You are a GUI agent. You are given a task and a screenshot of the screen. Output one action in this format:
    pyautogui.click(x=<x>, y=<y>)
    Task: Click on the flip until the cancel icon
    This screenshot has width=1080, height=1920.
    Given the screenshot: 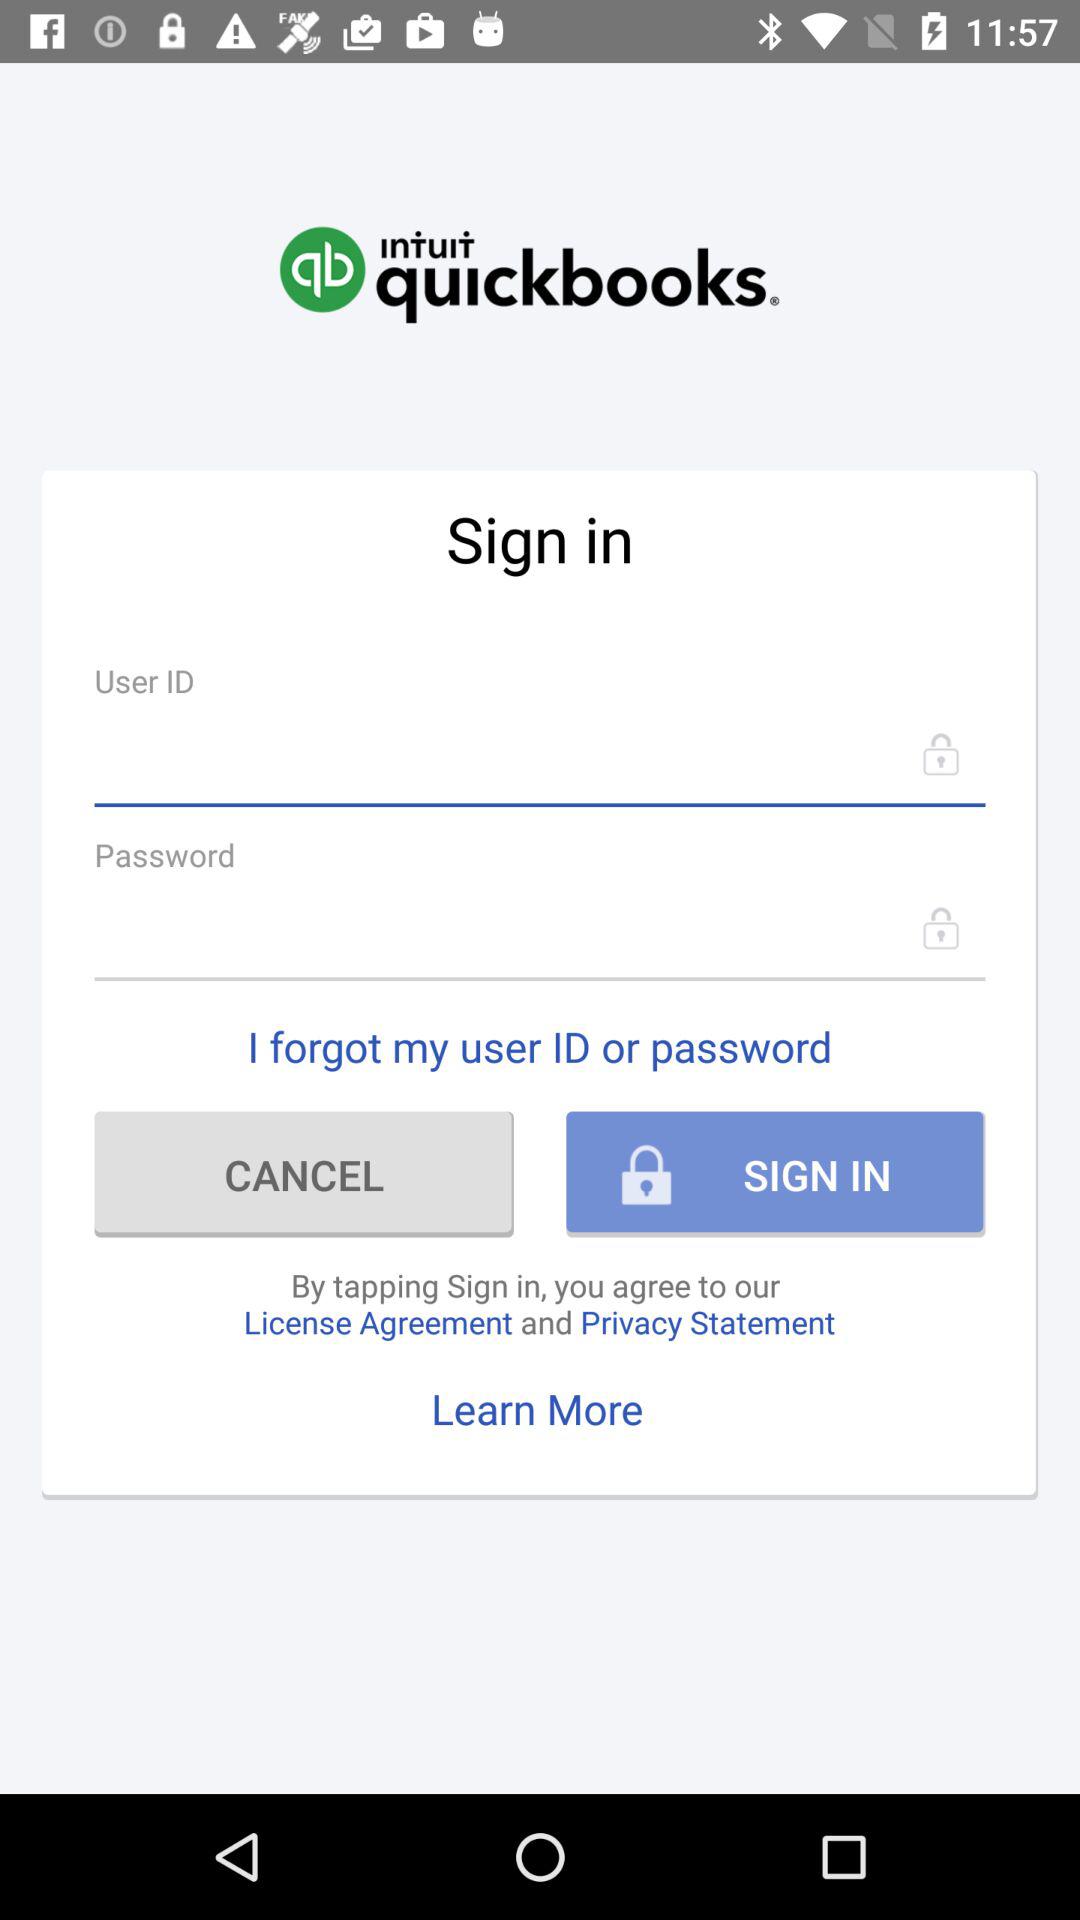 What is the action you would take?
    pyautogui.click(x=304, y=1174)
    